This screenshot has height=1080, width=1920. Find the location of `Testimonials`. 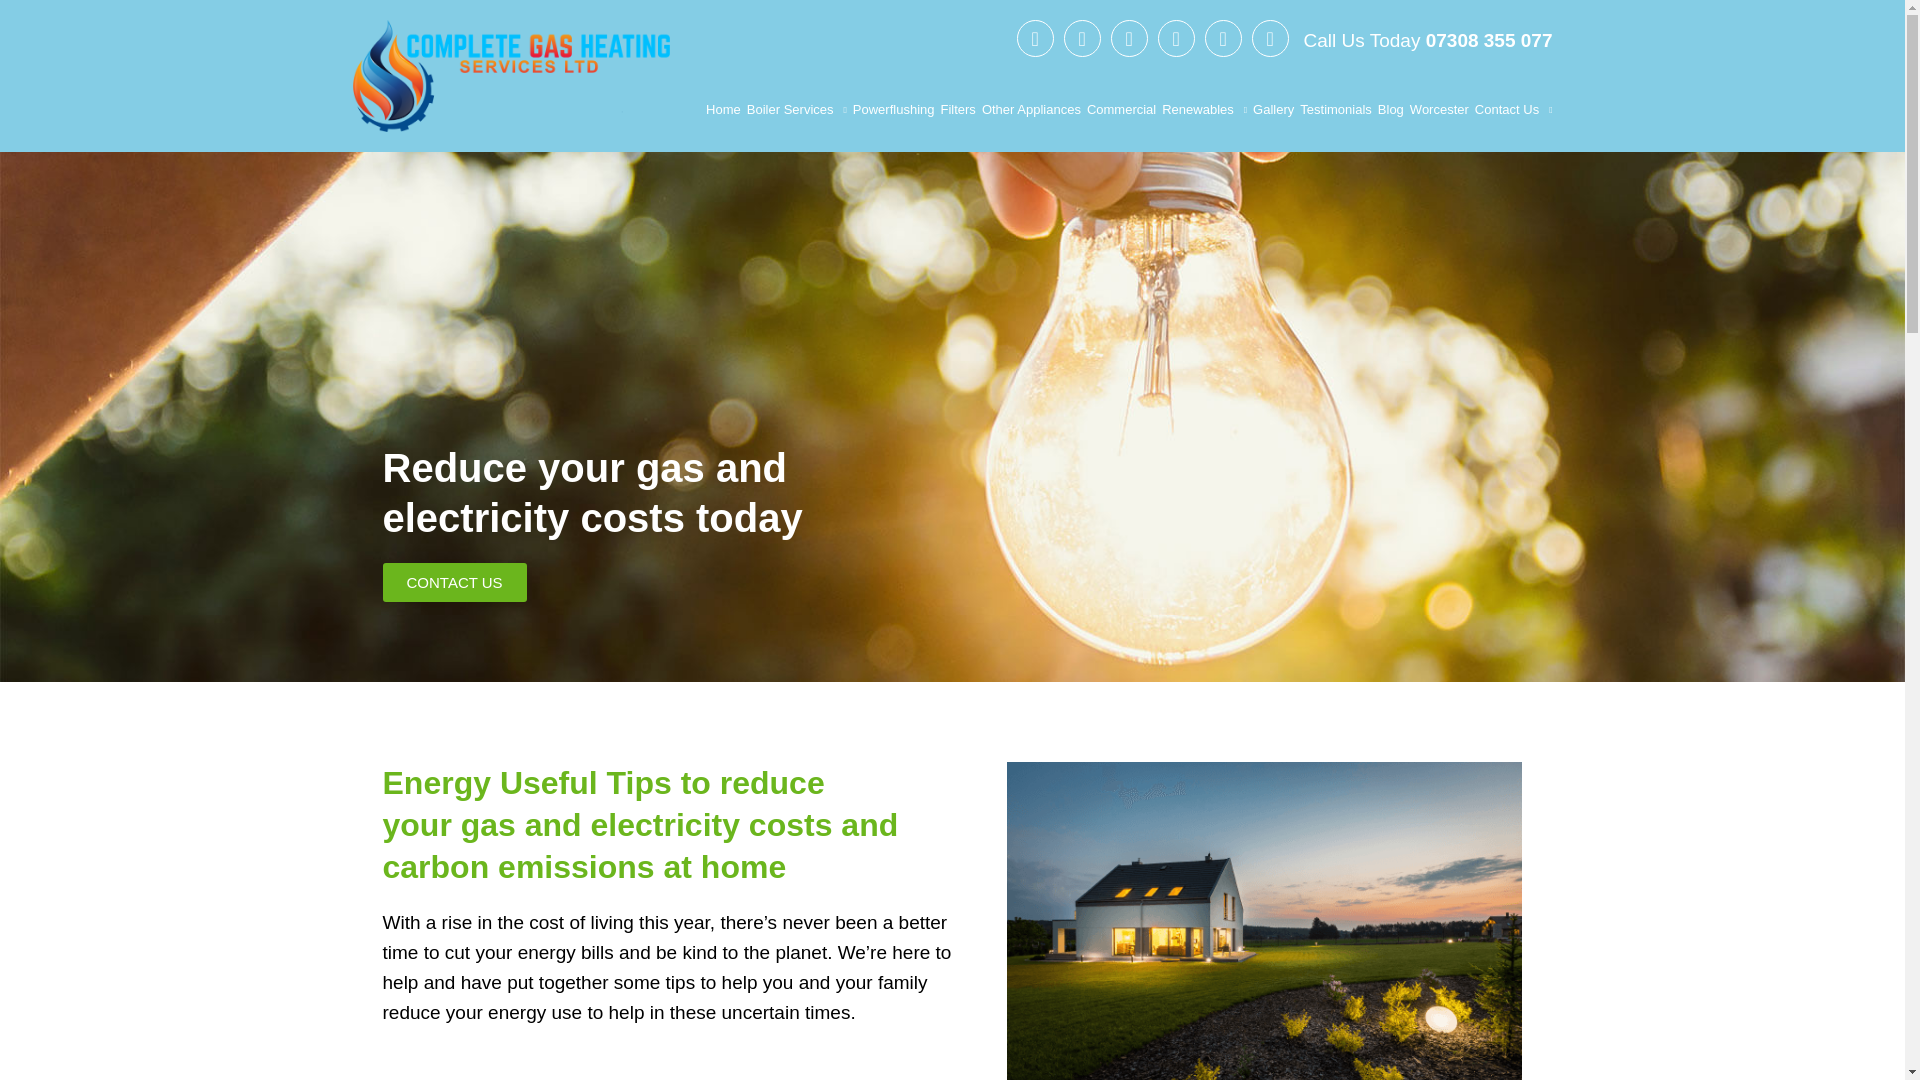

Testimonials is located at coordinates (1336, 110).